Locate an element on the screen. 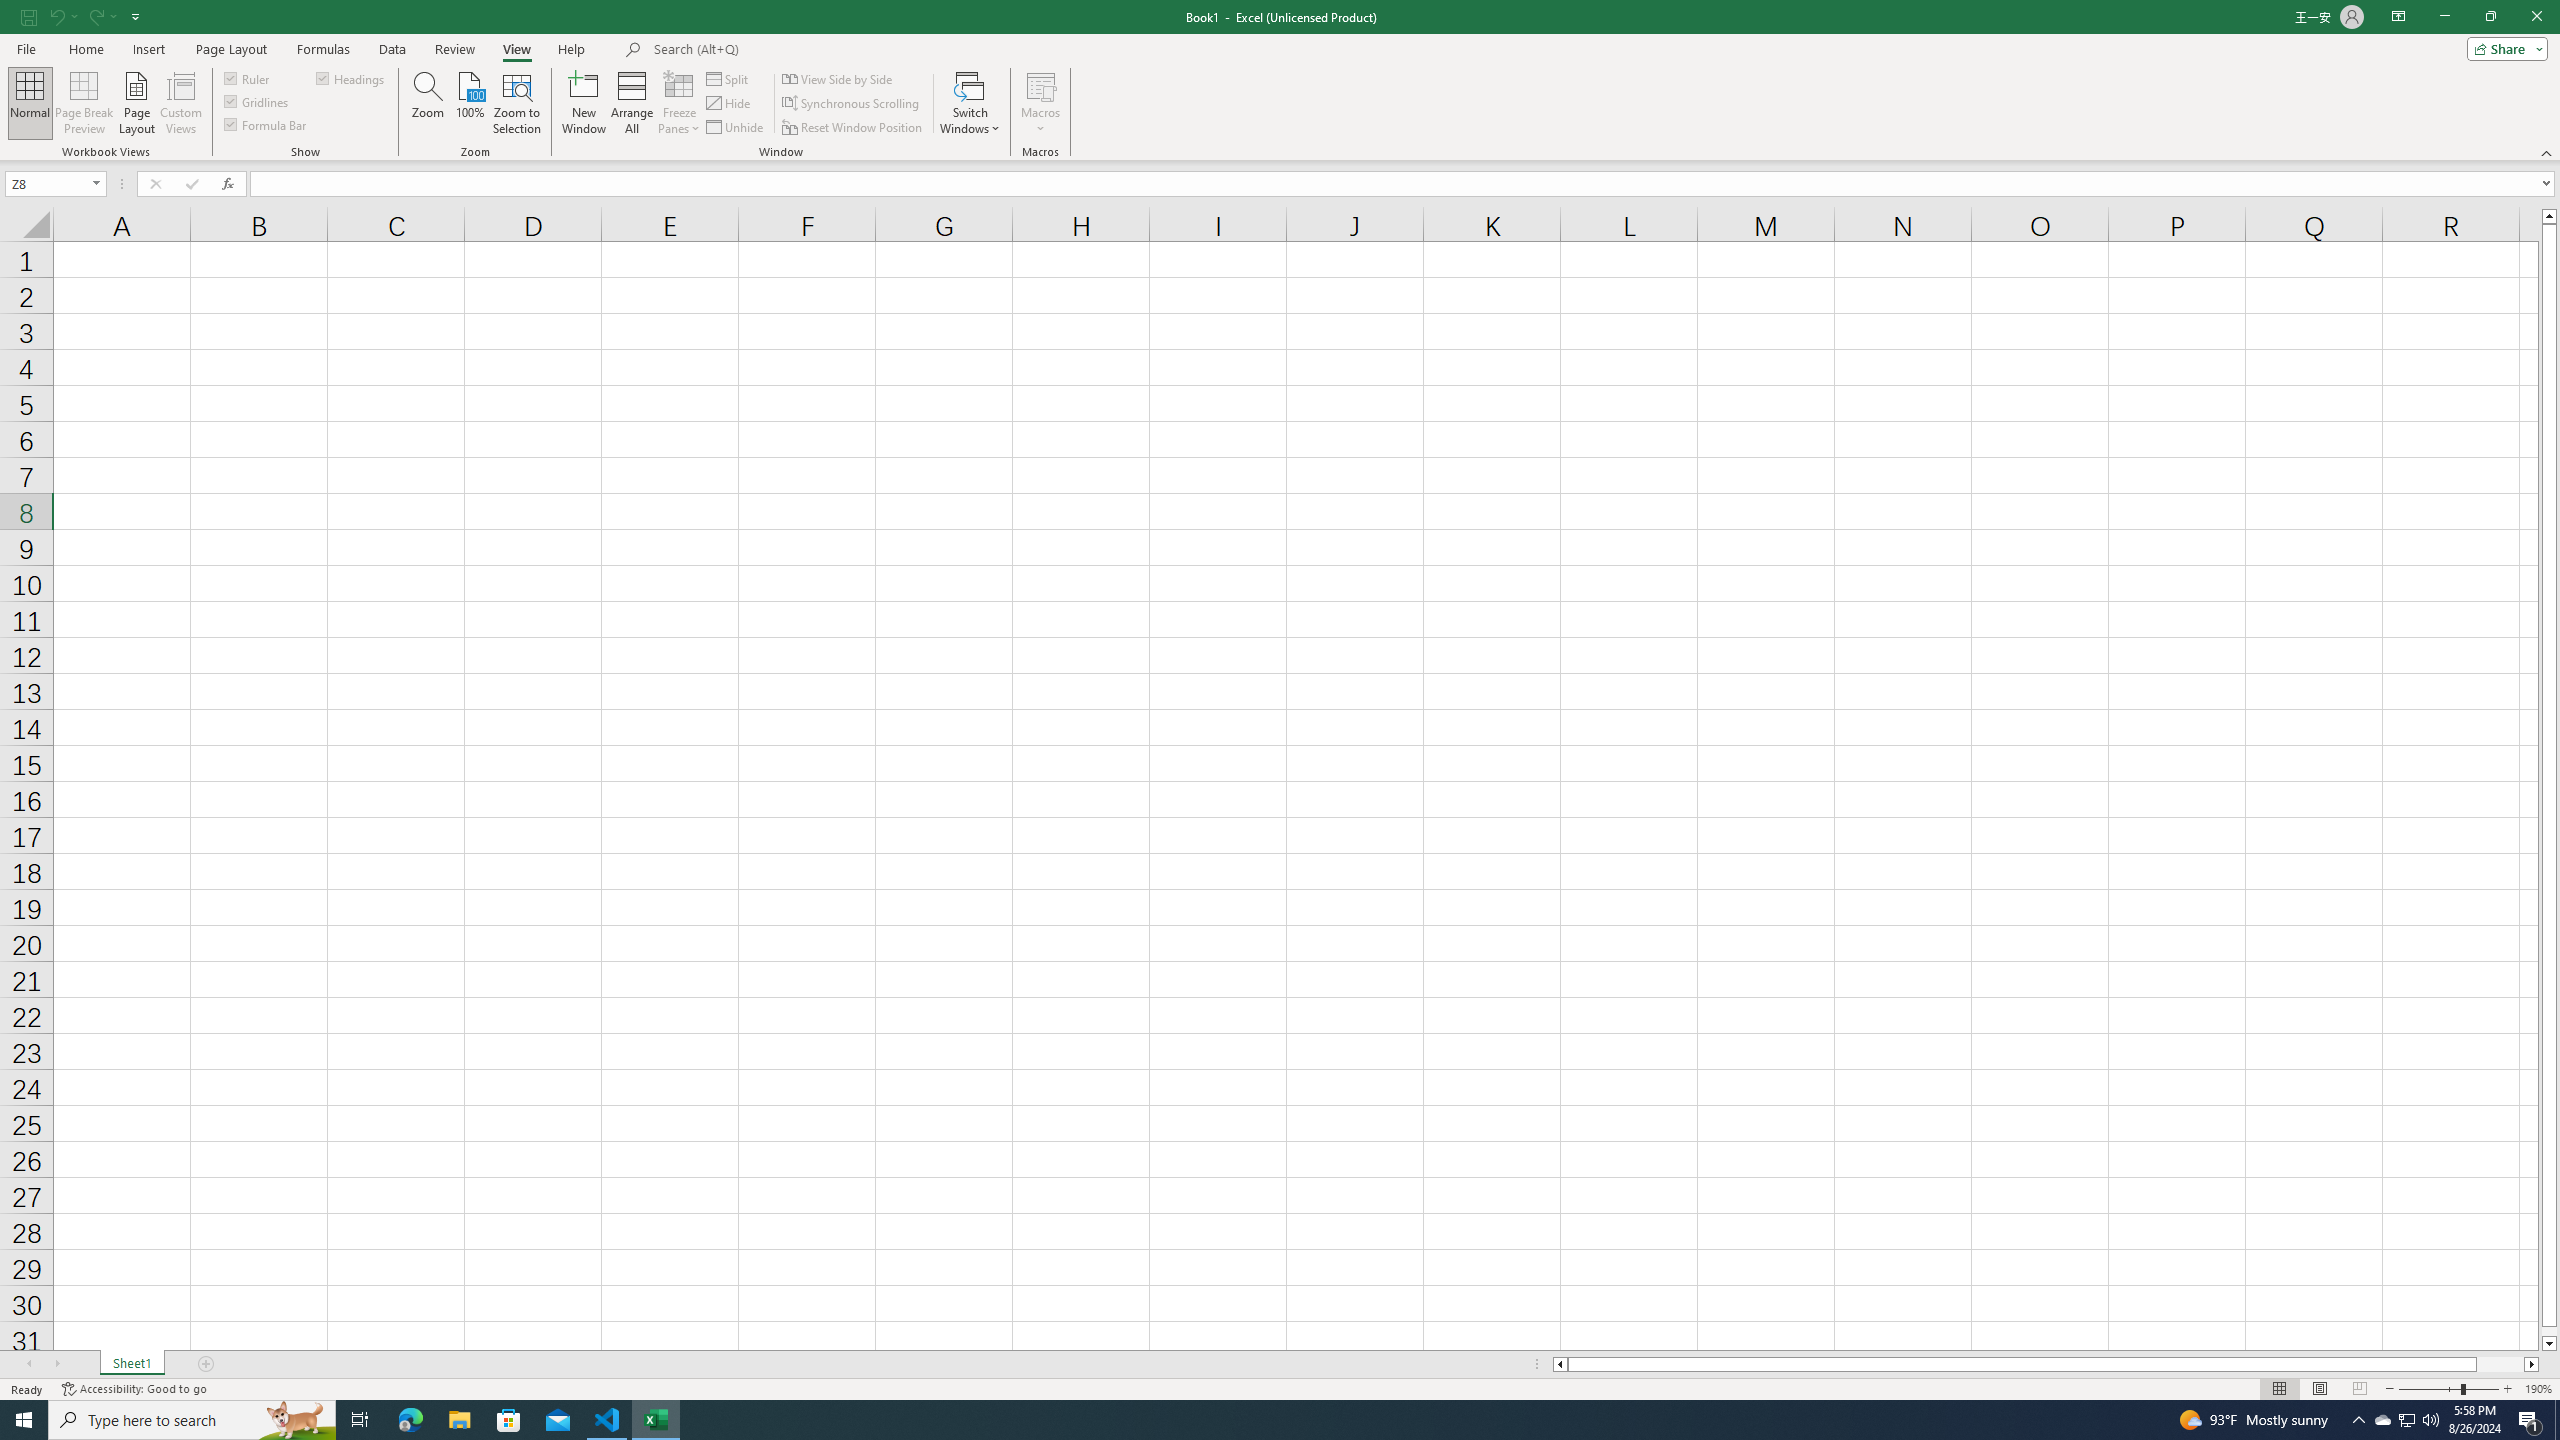 Image resolution: width=2560 pixels, height=1440 pixels. Formula Bar is located at coordinates (266, 124).